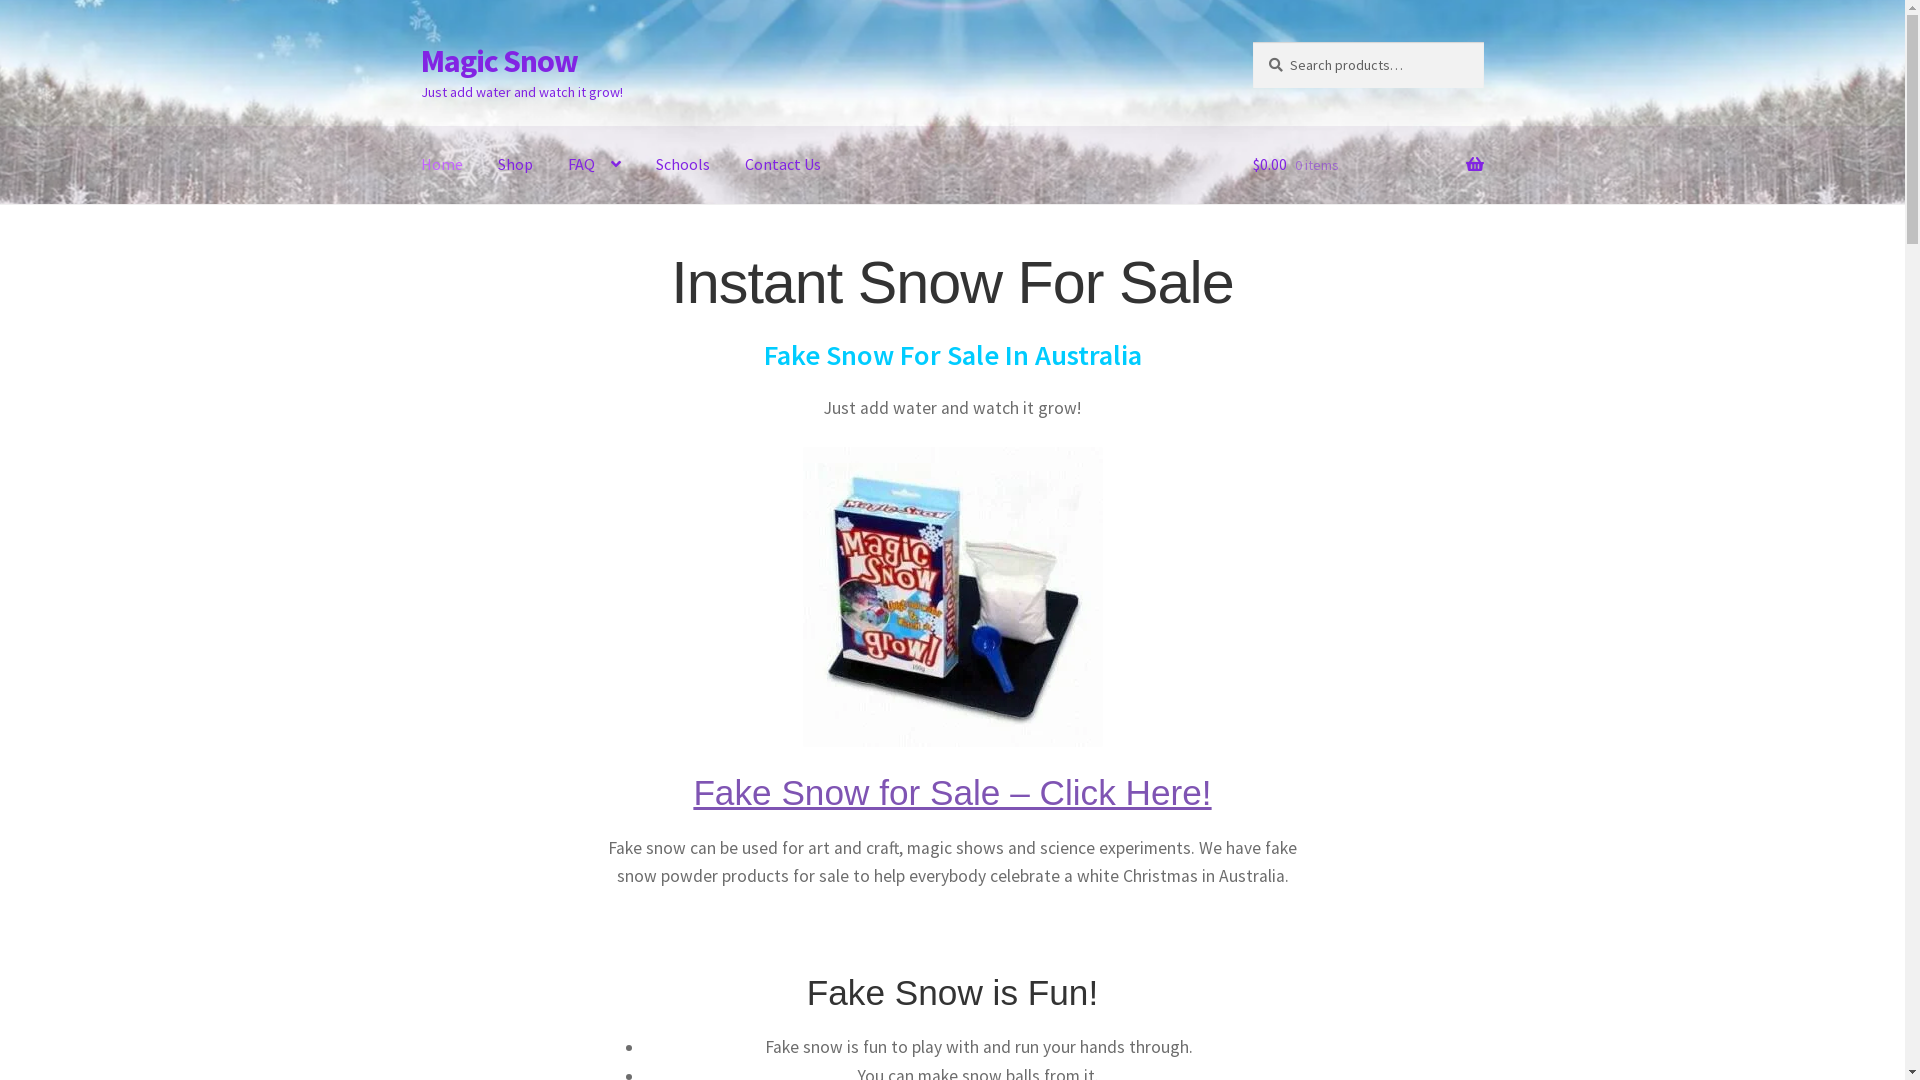  What do you see at coordinates (442, 165) in the screenshot?
I see `Home` at bounding box center [442, 165].